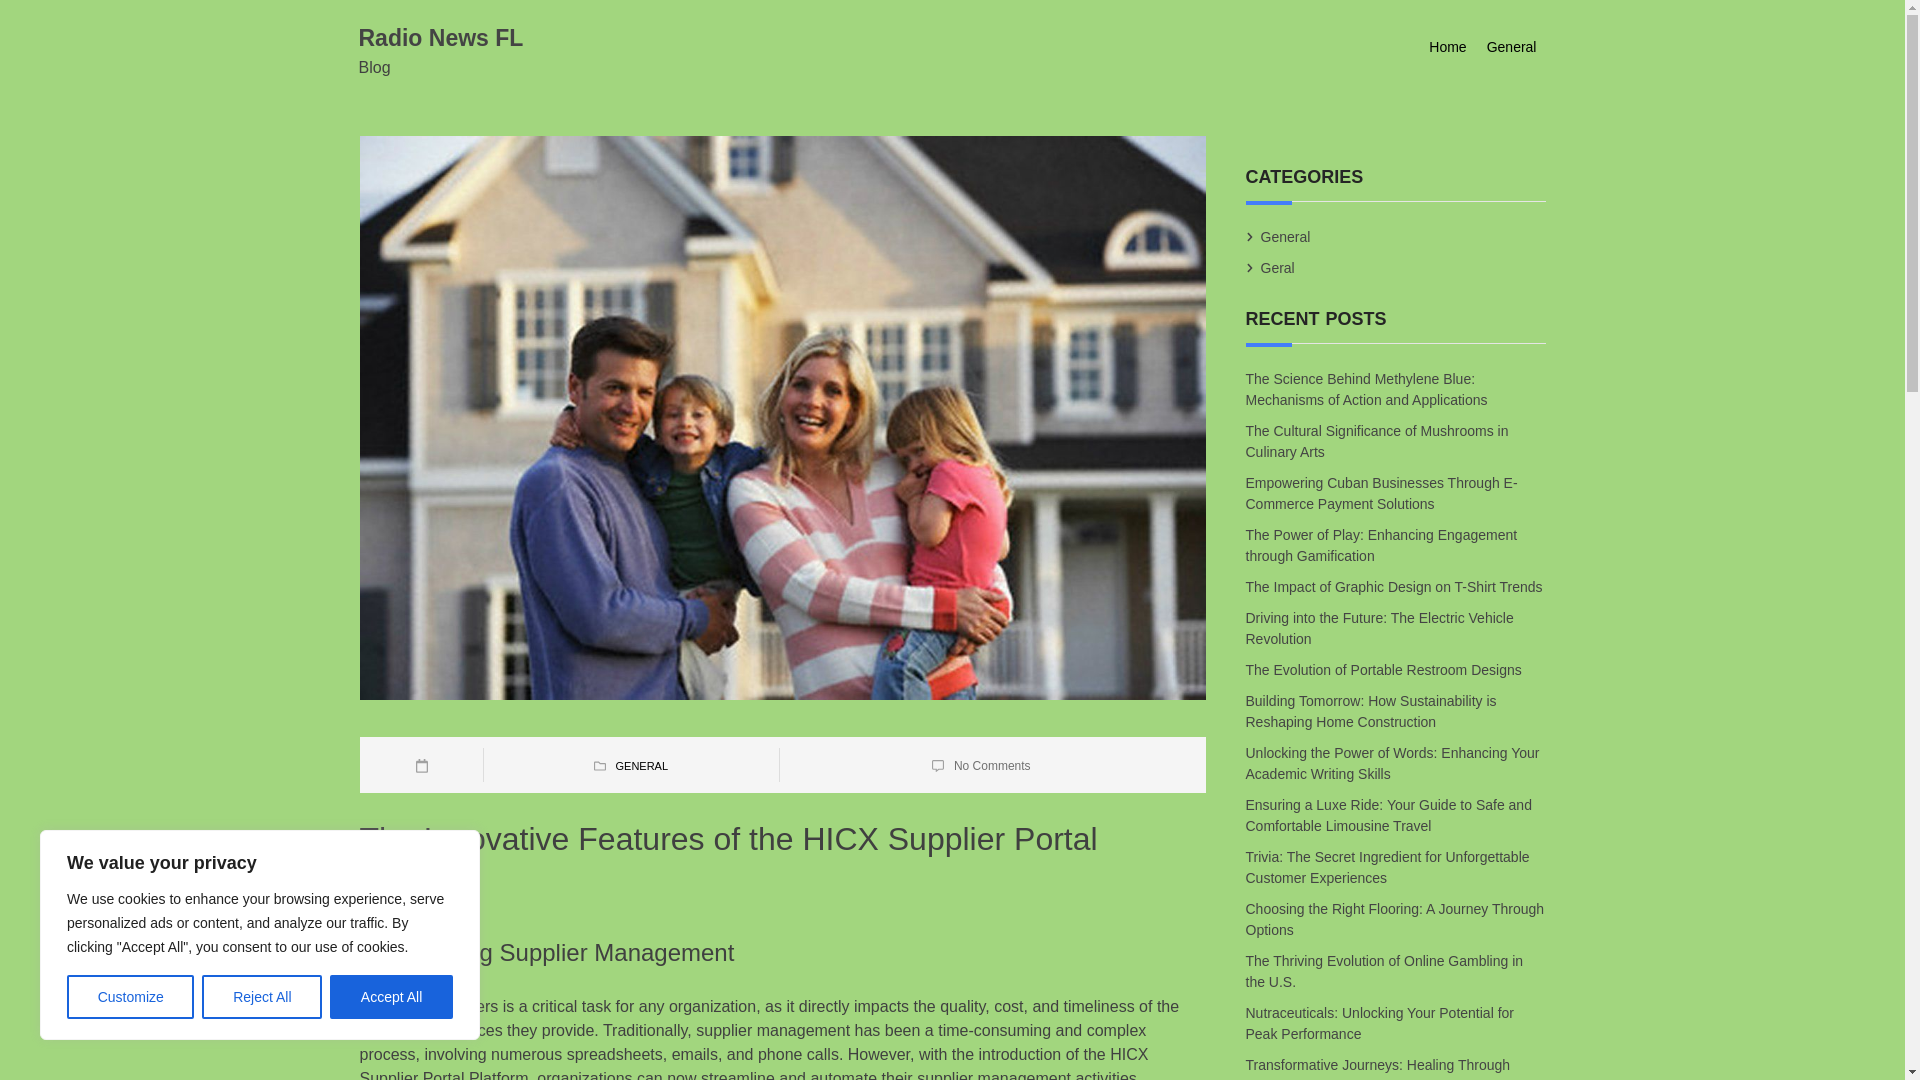  Describe the element at coordinates (262, 997) in the screenshot. I see `Reject All` at that location.